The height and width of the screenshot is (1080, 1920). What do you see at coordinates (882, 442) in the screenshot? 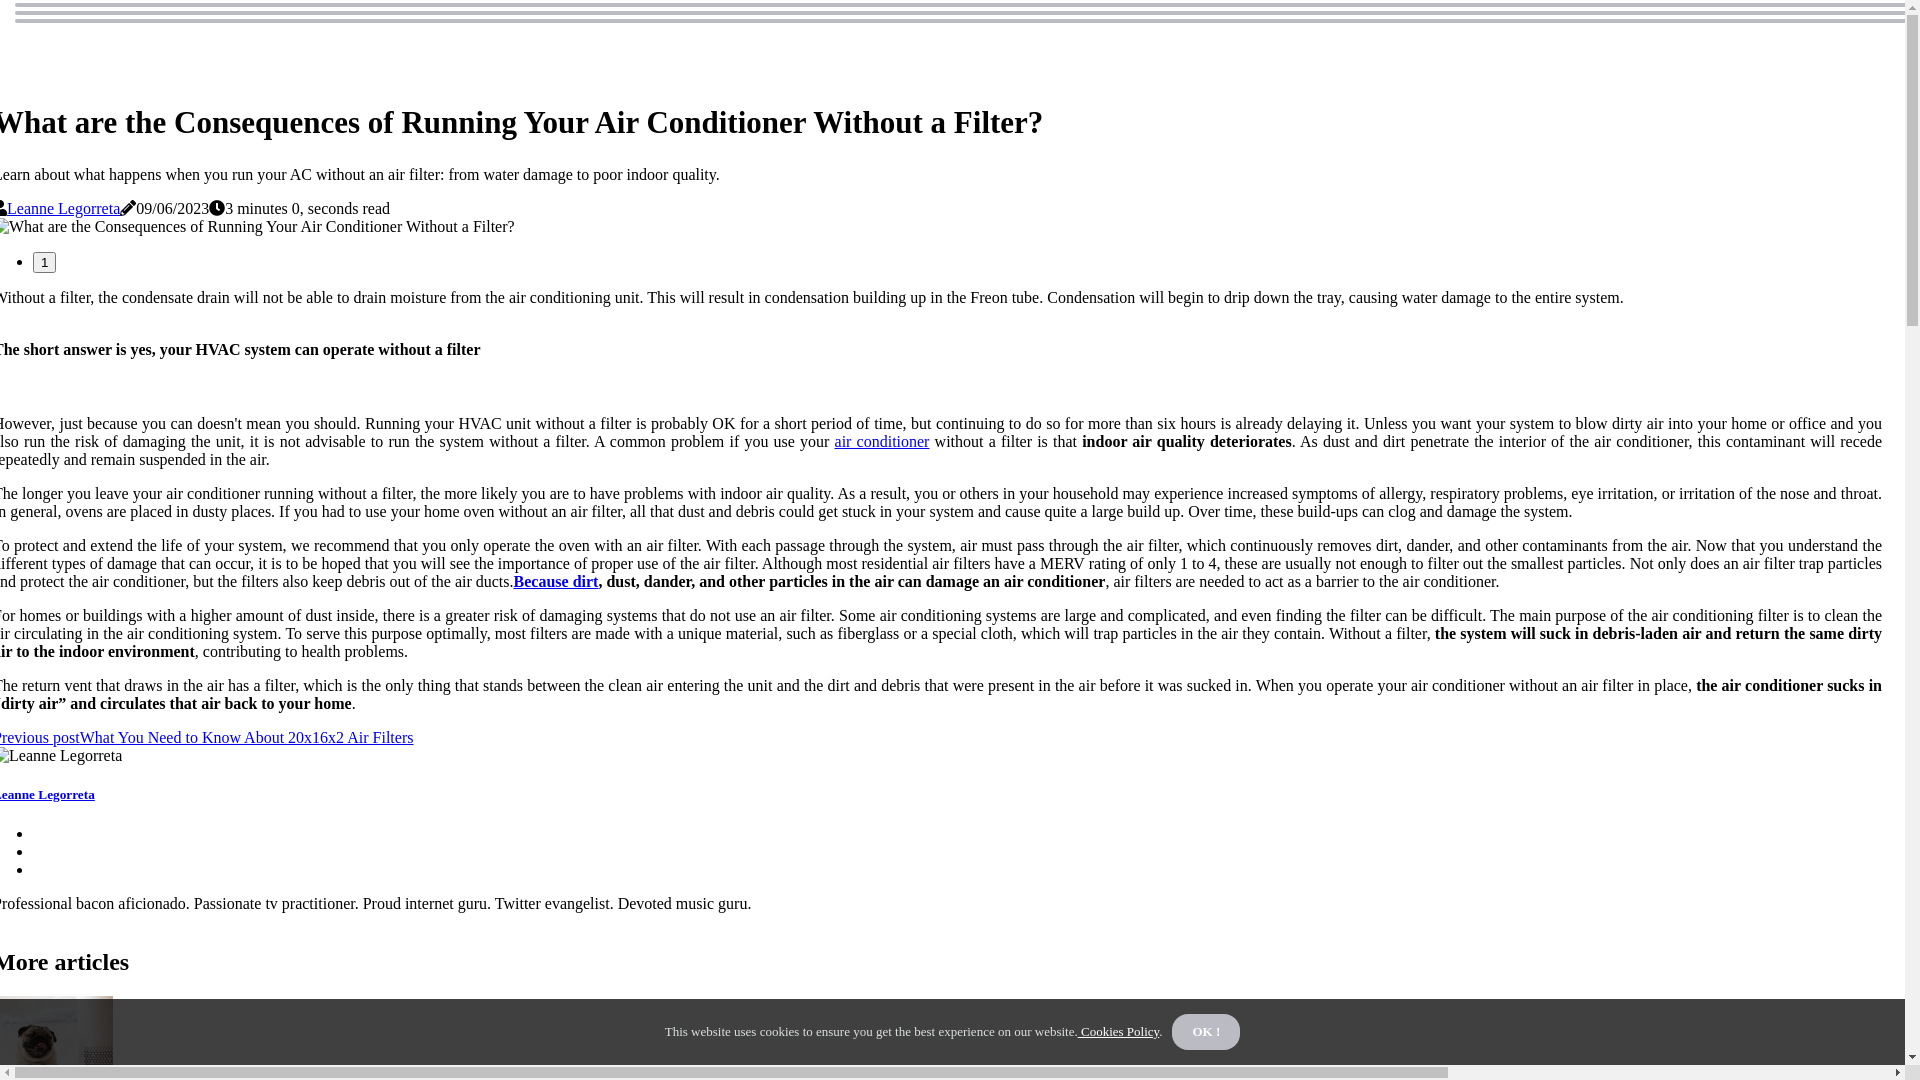
I see `air conditioner` at bounding box center [882, 442].